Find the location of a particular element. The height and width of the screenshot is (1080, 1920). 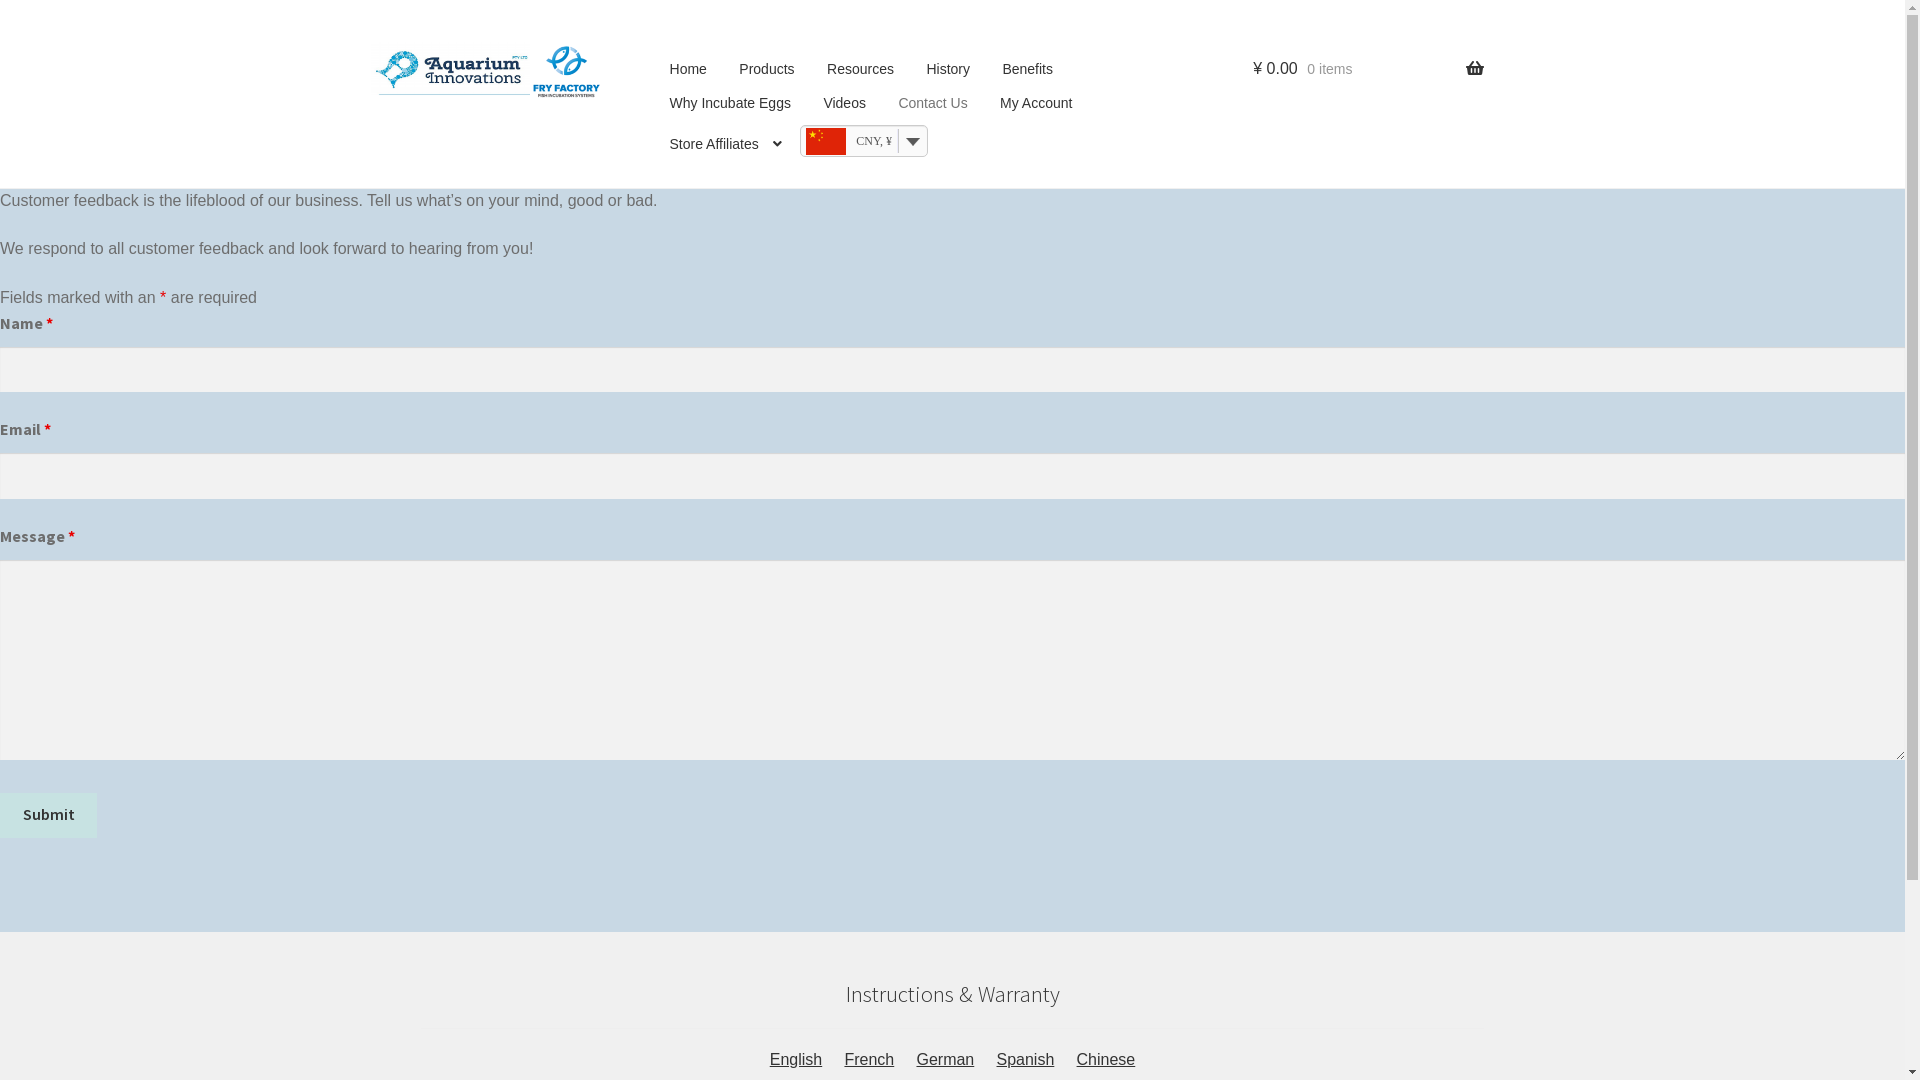

Contact Us is located at coordinates (932, 108).